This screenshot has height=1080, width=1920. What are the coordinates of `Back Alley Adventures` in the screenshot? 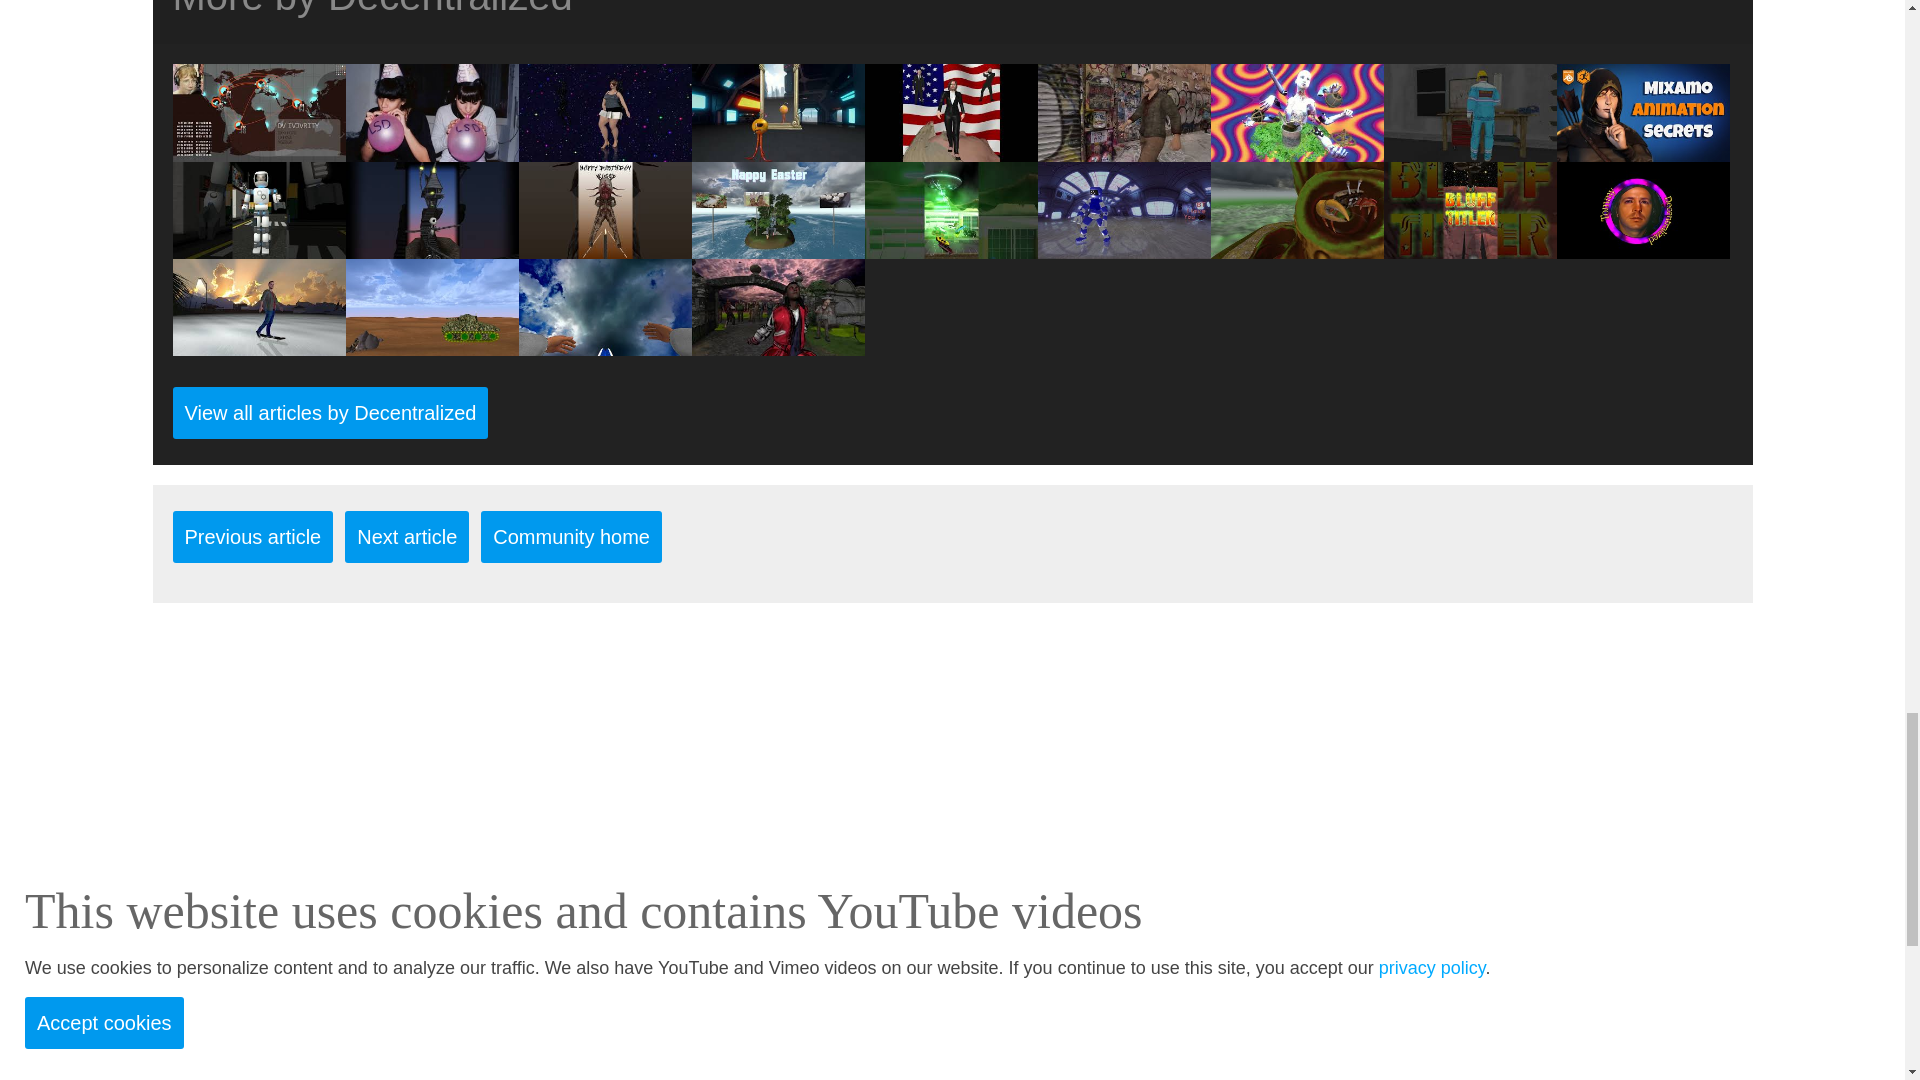 It's located at (1124, 148).